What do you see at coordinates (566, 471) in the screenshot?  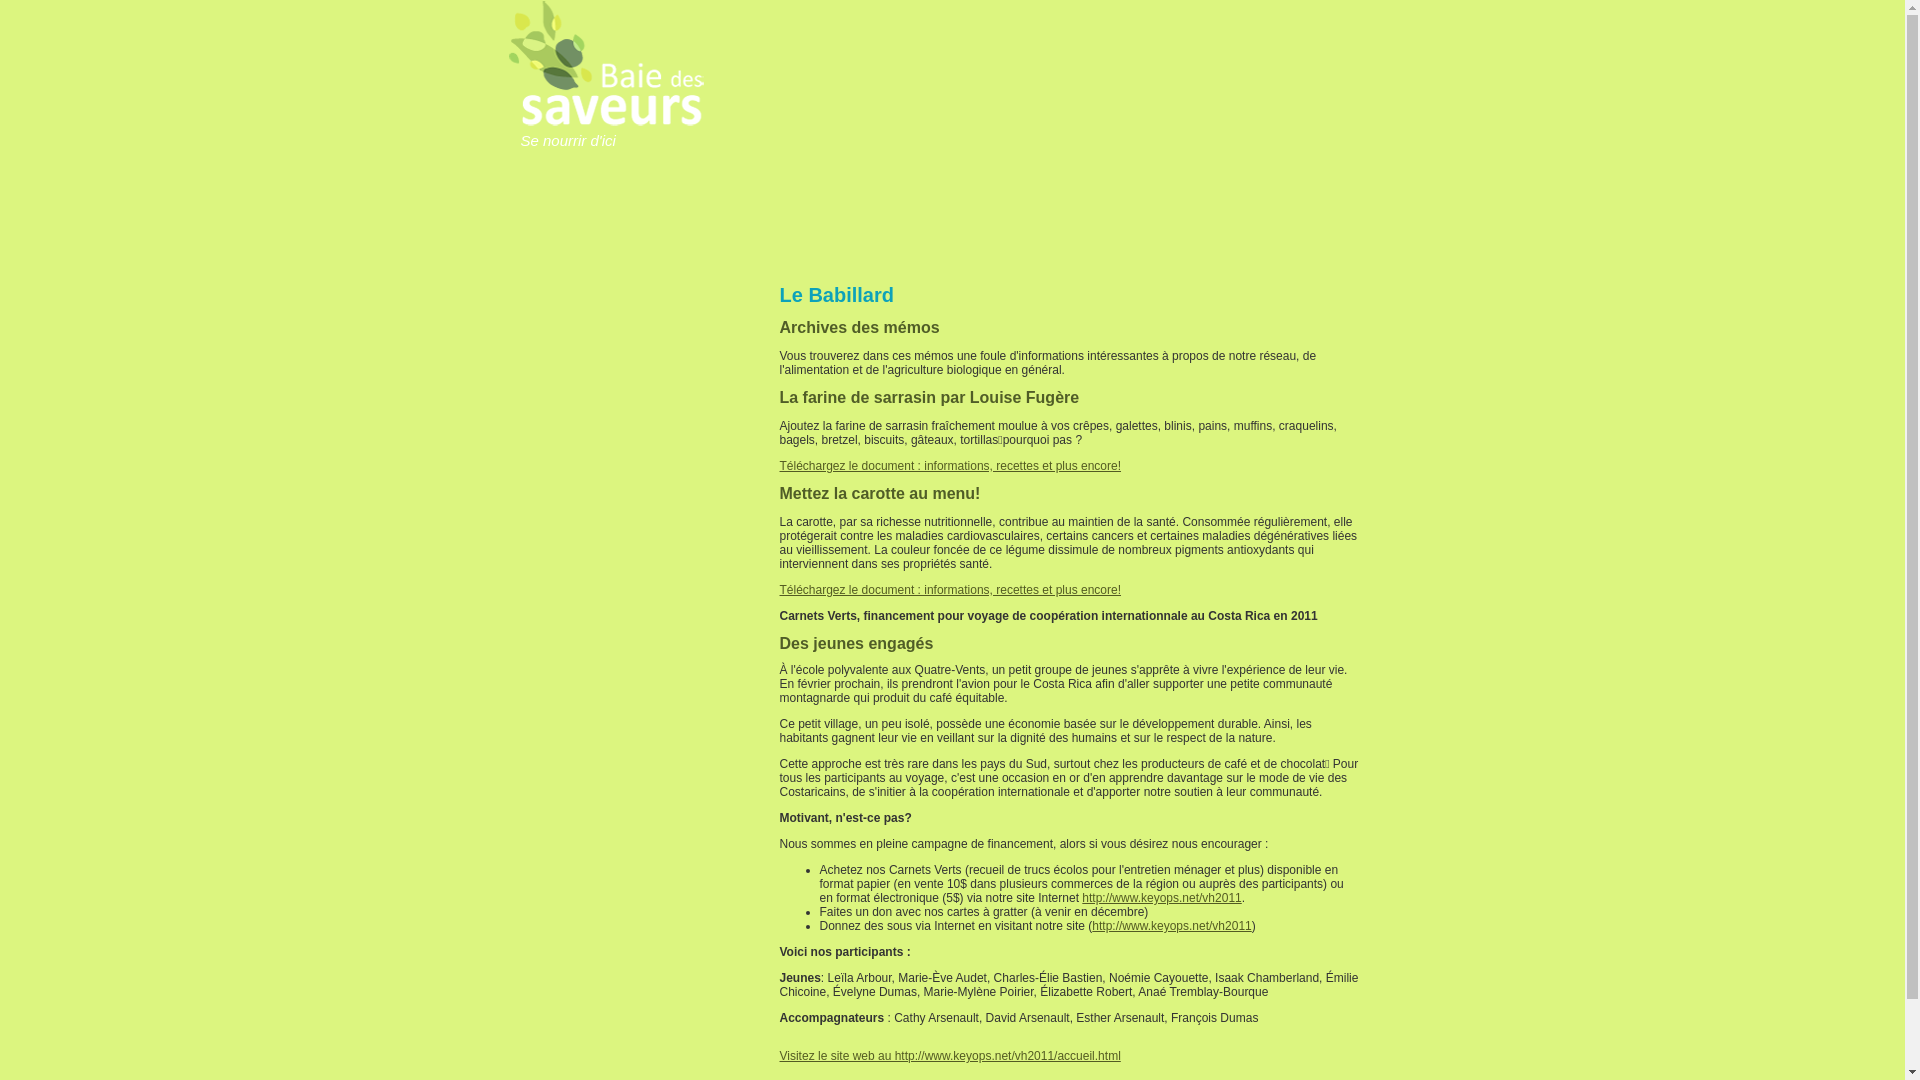 I see `Je veux devenir membre` at bounding box center [566, 471].